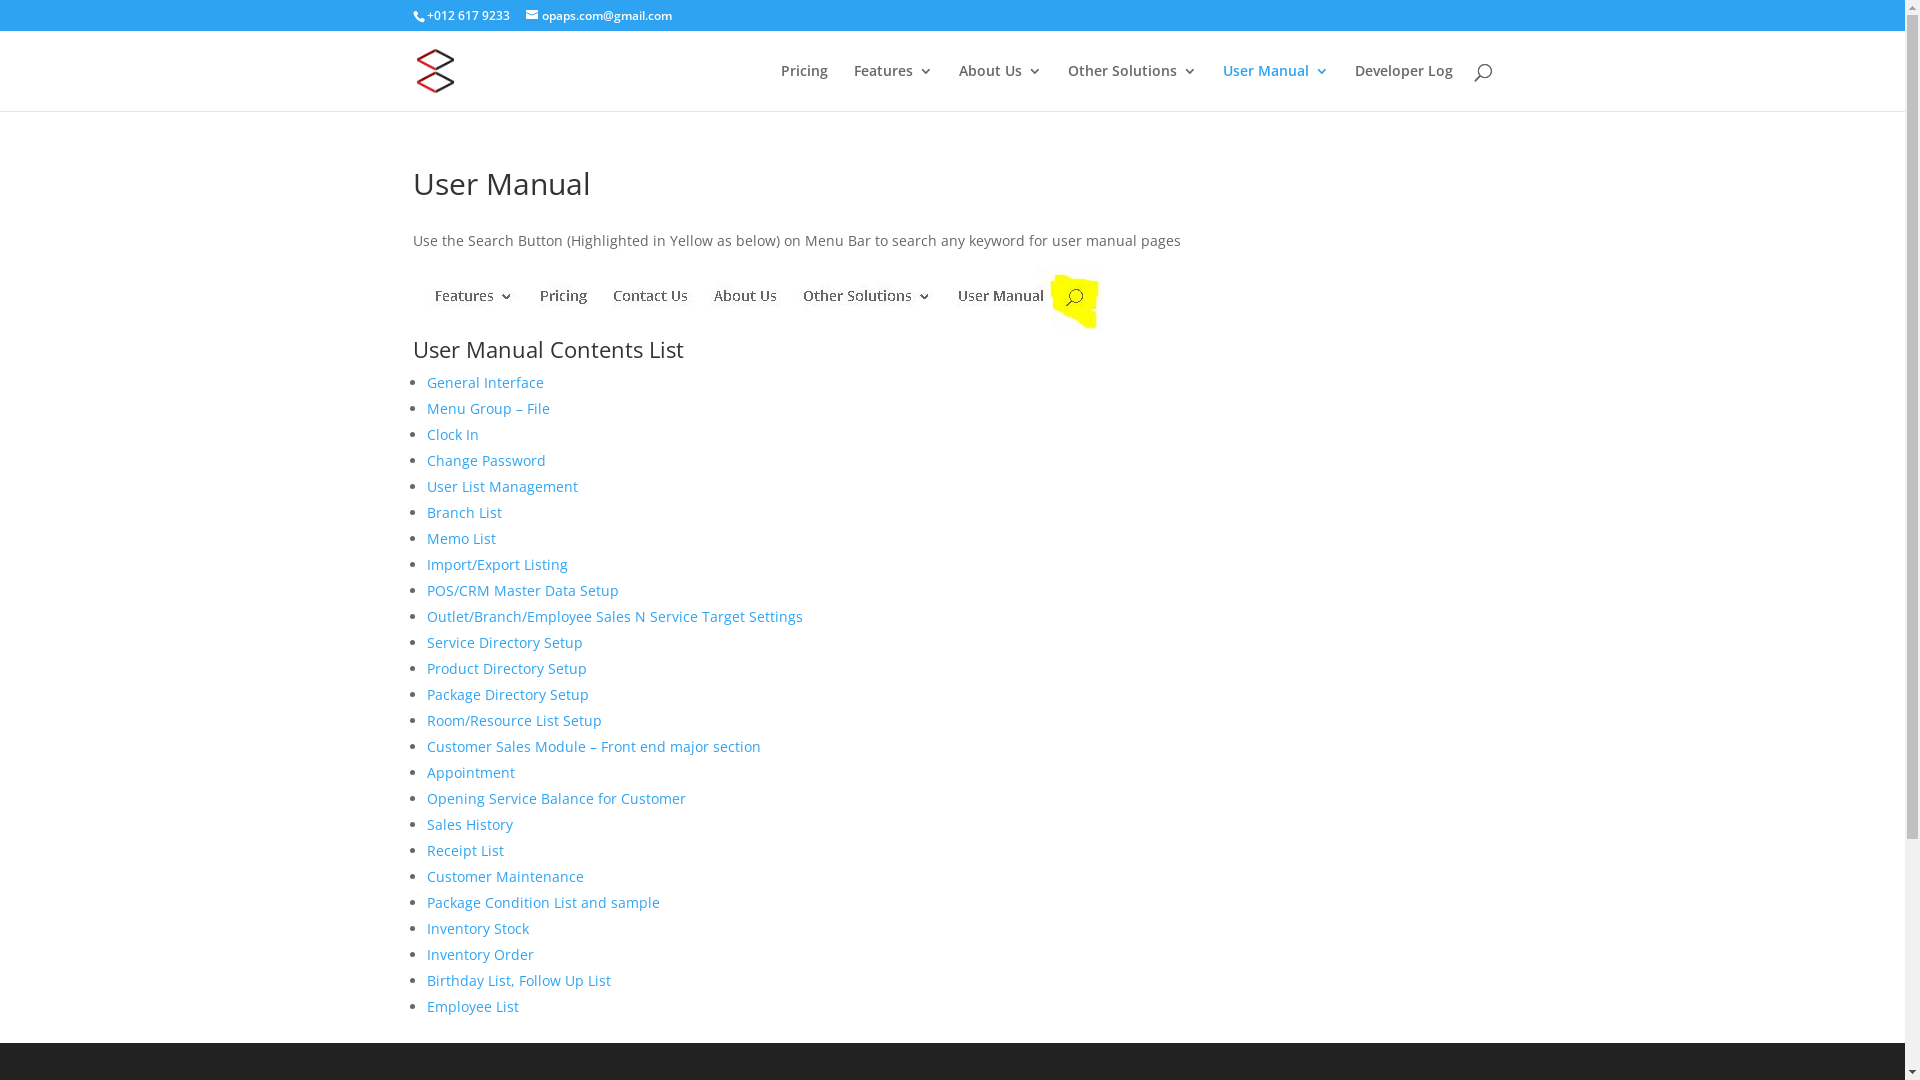 Image resolution: width=1920 pixels, height=1080 pixels. Describe the element at coordinates (1000, 88) in the screenshot. I see `About Us` at that location.